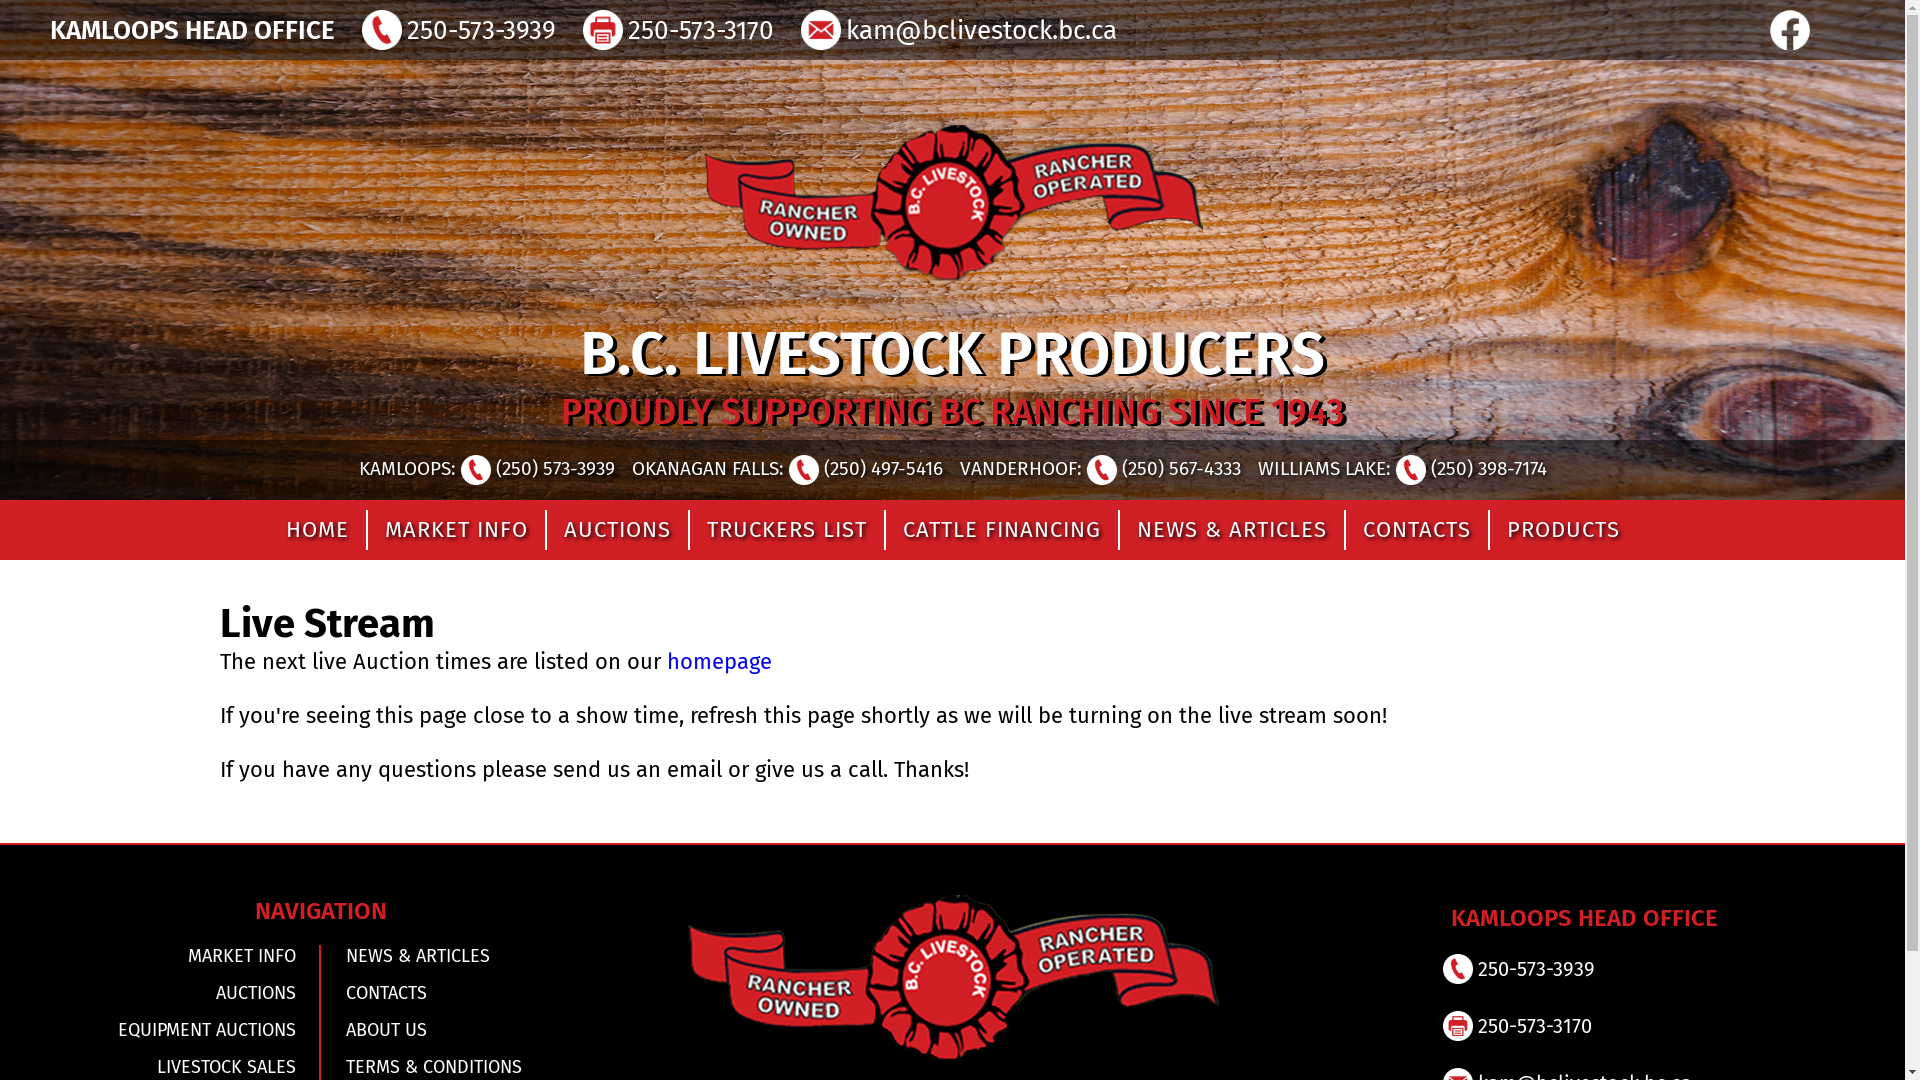 This screenshot has height=1080, width=1920. I want to click on 250-573-3939, so click(479, 30).